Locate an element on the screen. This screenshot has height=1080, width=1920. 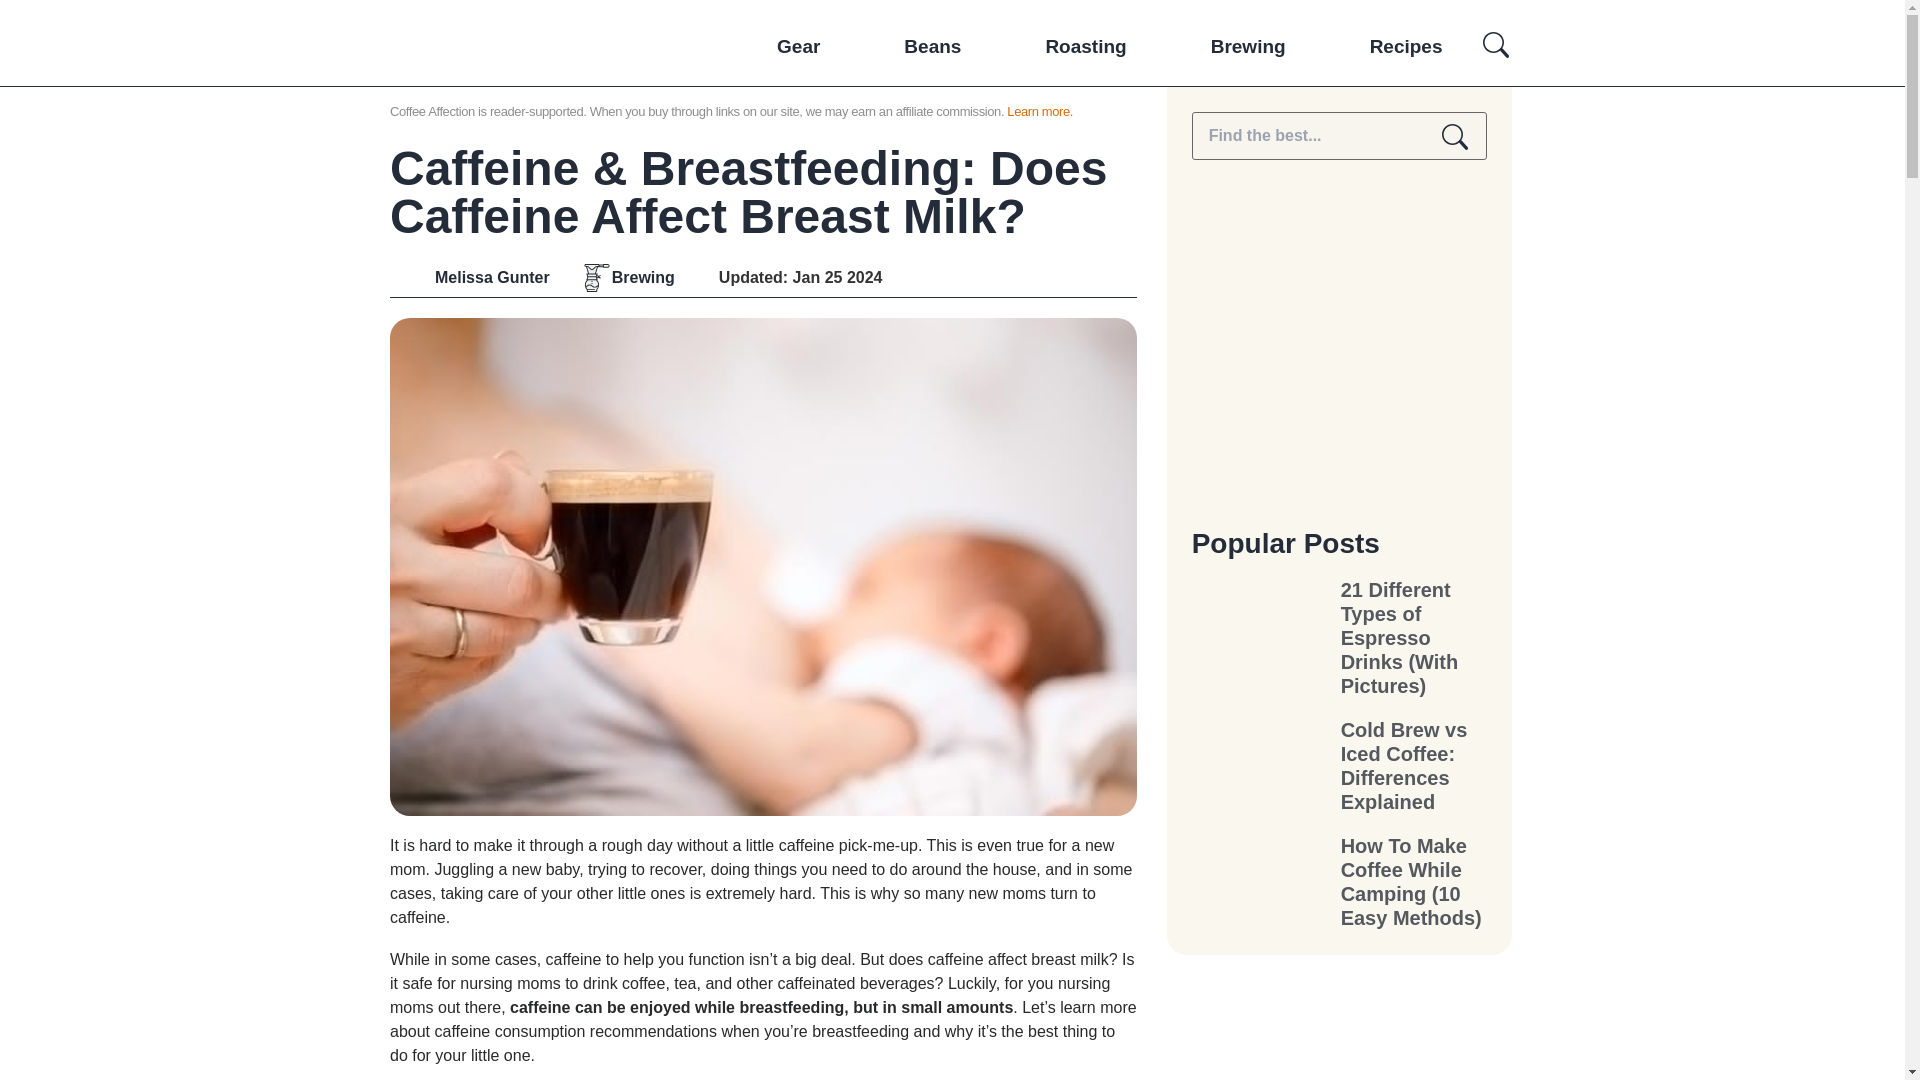
Beans is located at coordinates (932, 46).